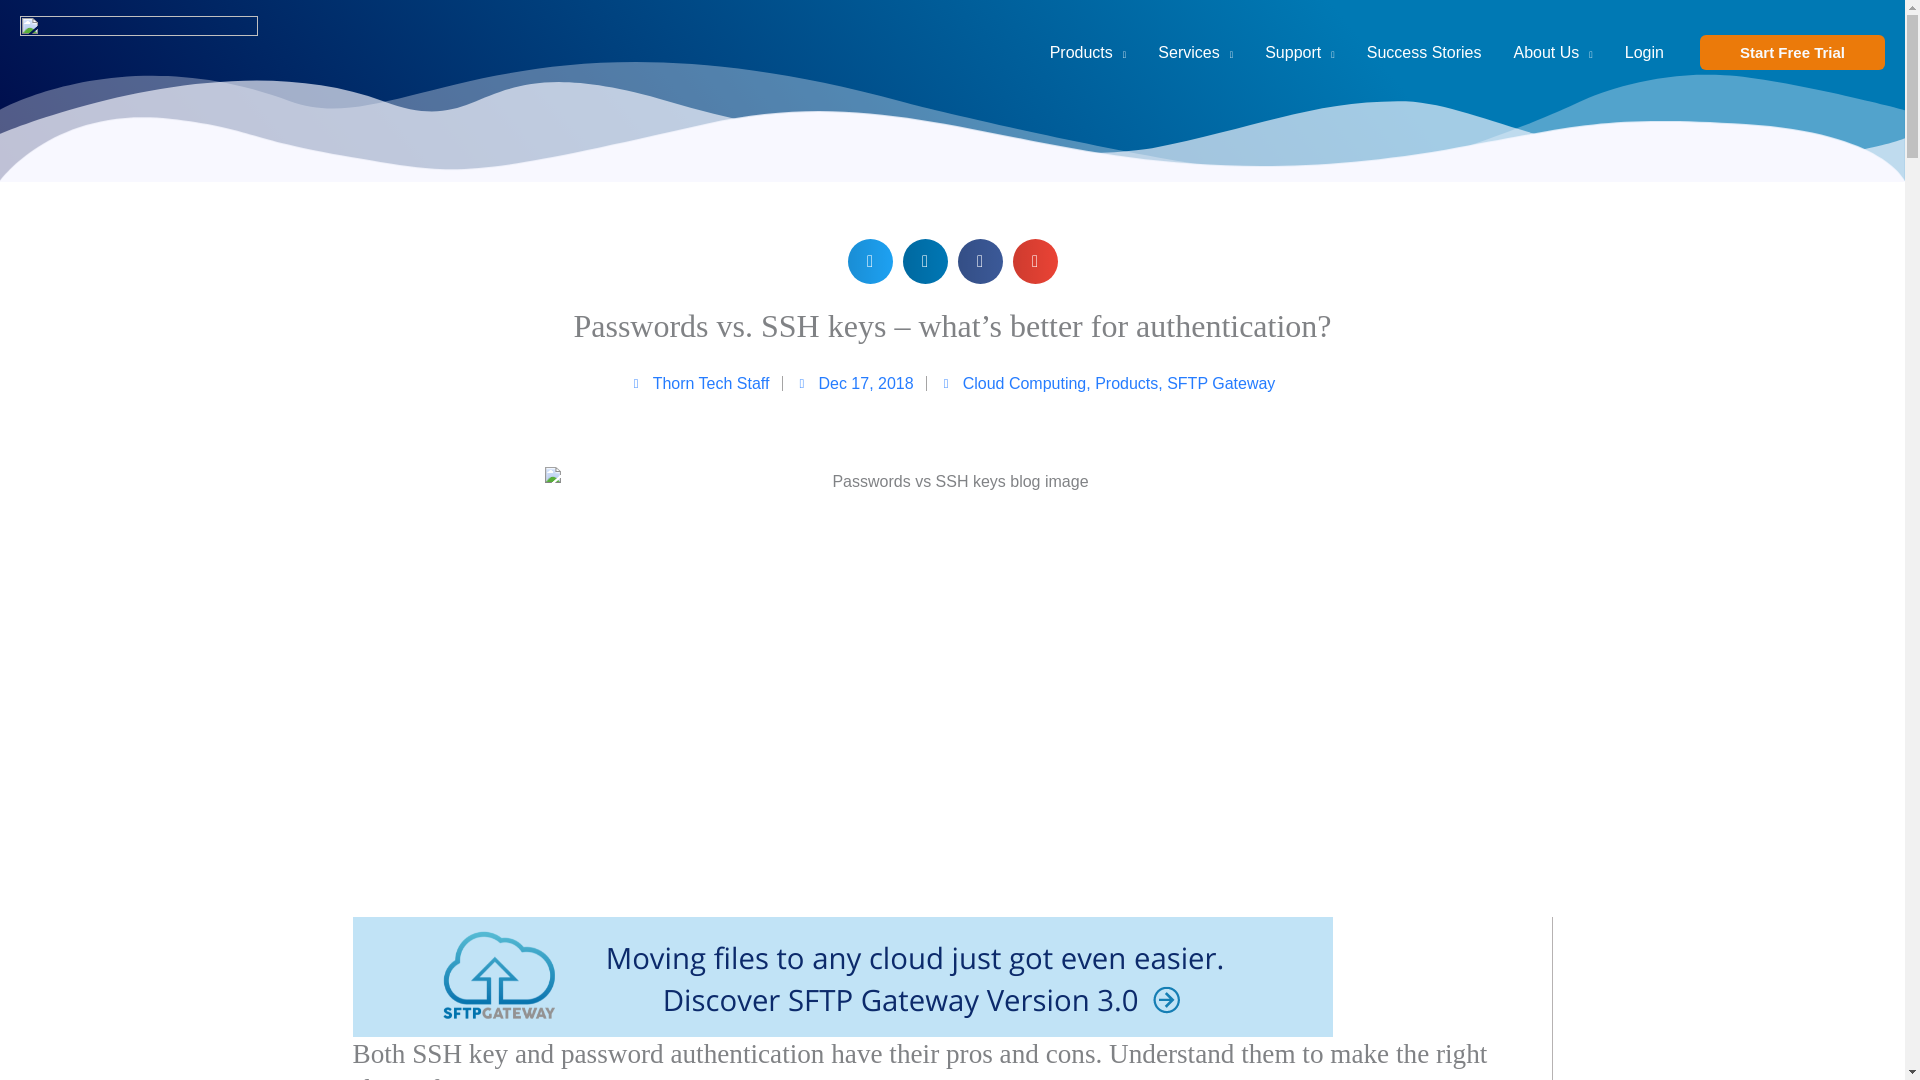 Image resolution: width=1920 pixels, height=1080 pixels. What do you see at coordinates (1644, 52) in the screenshot?
I see `Login` at bounding box center [1644, 52].